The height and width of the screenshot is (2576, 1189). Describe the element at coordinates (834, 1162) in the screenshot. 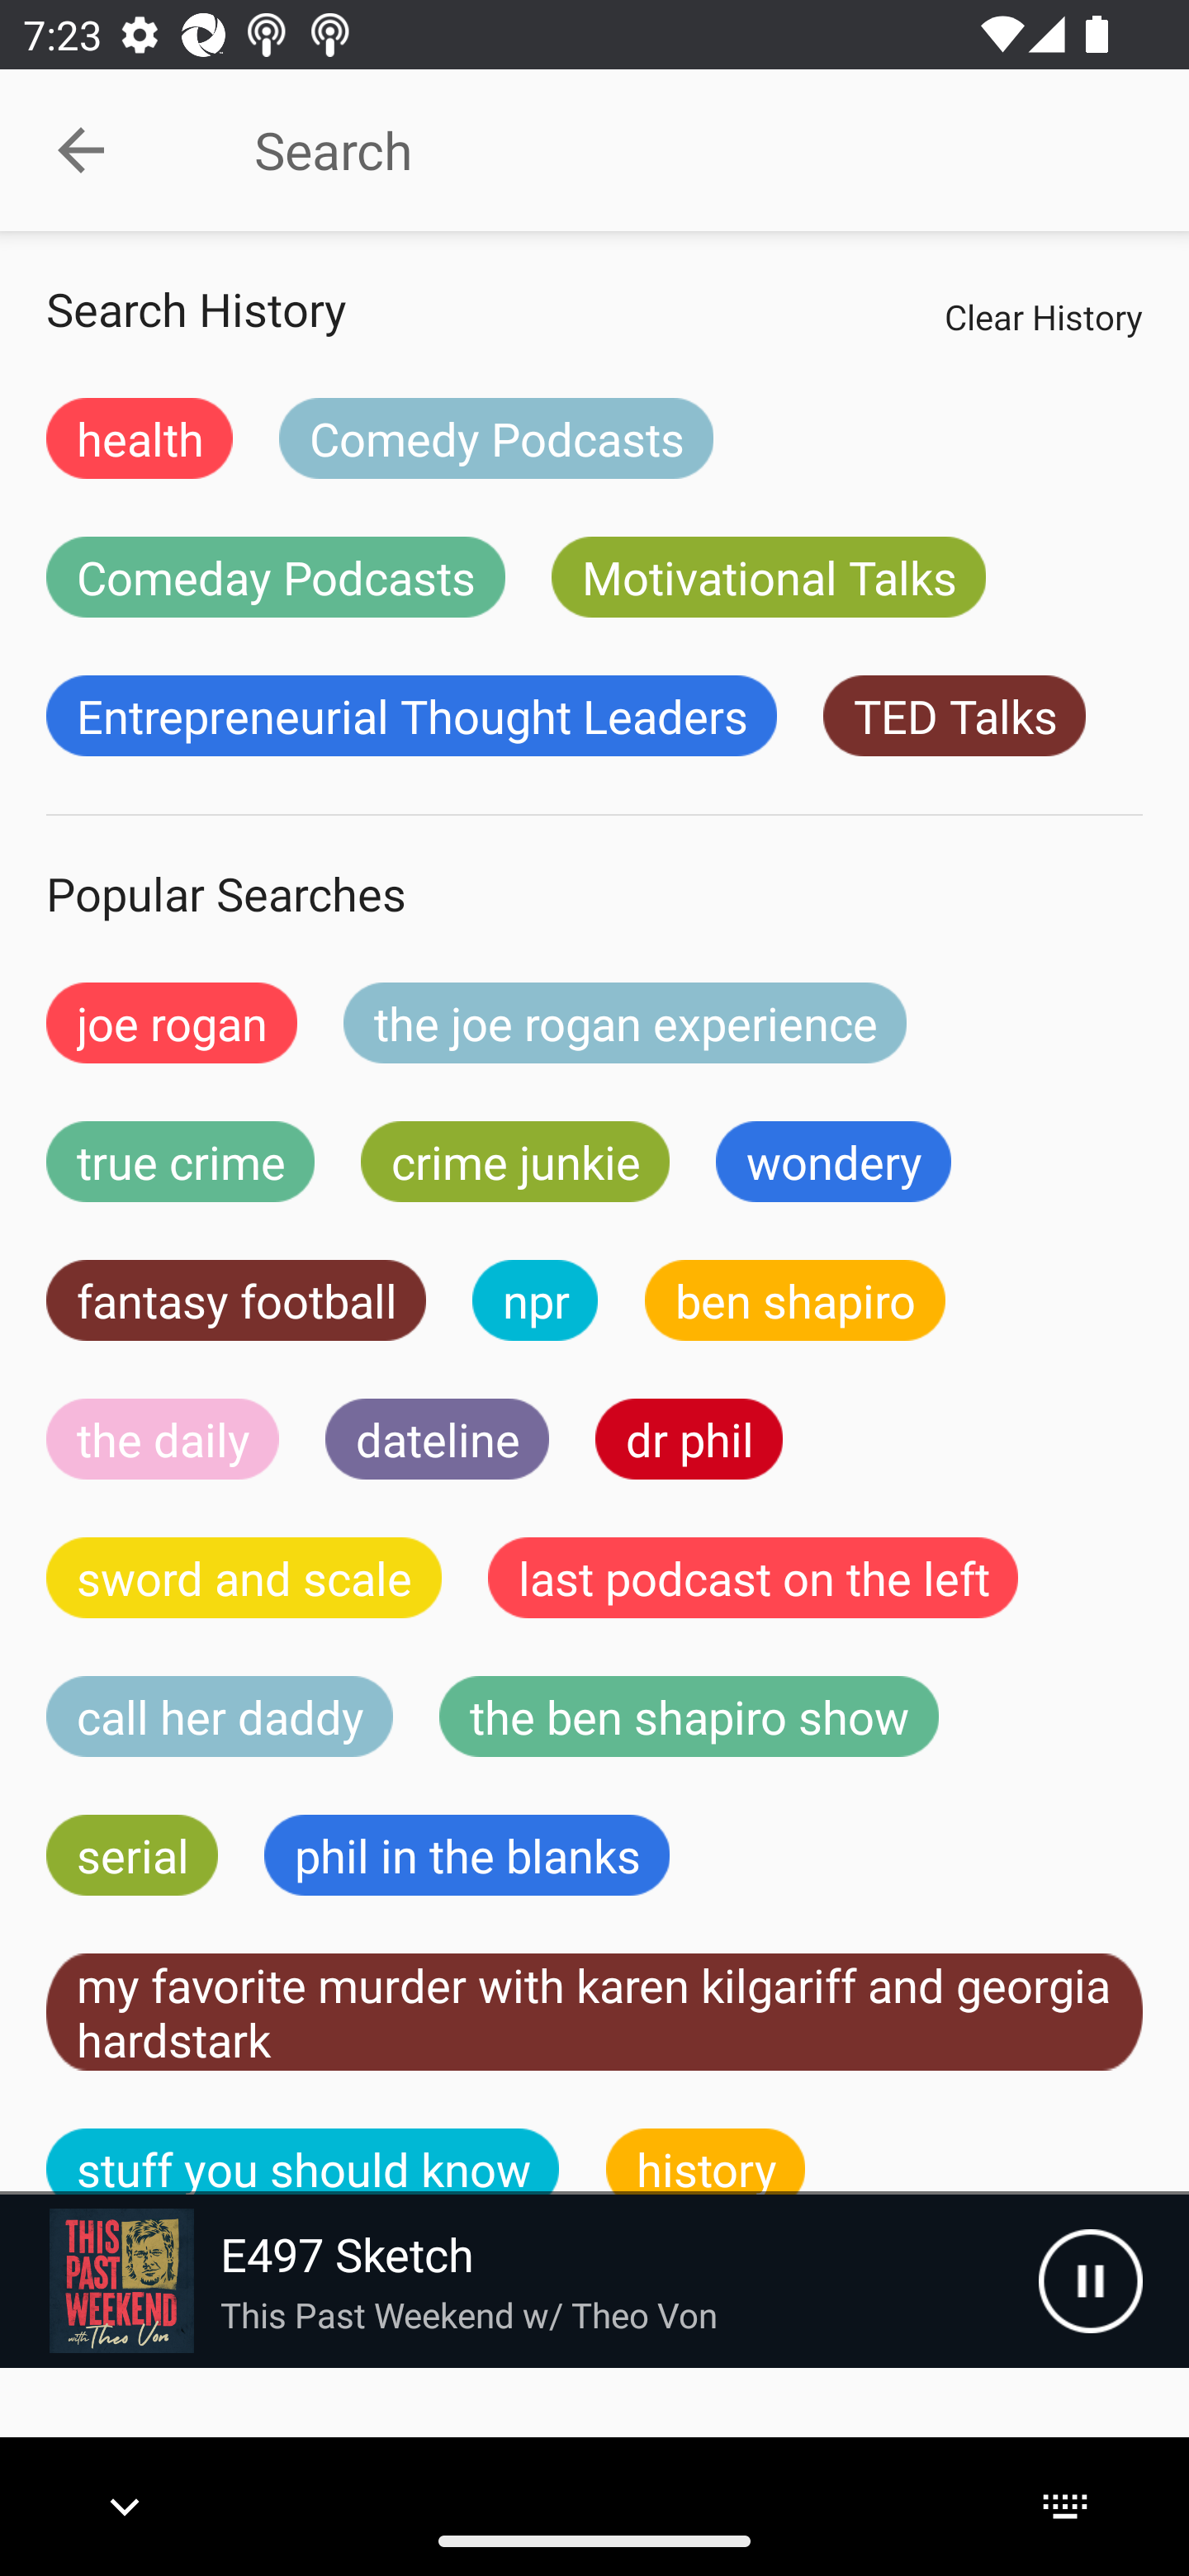

I see `wondery` at that location.